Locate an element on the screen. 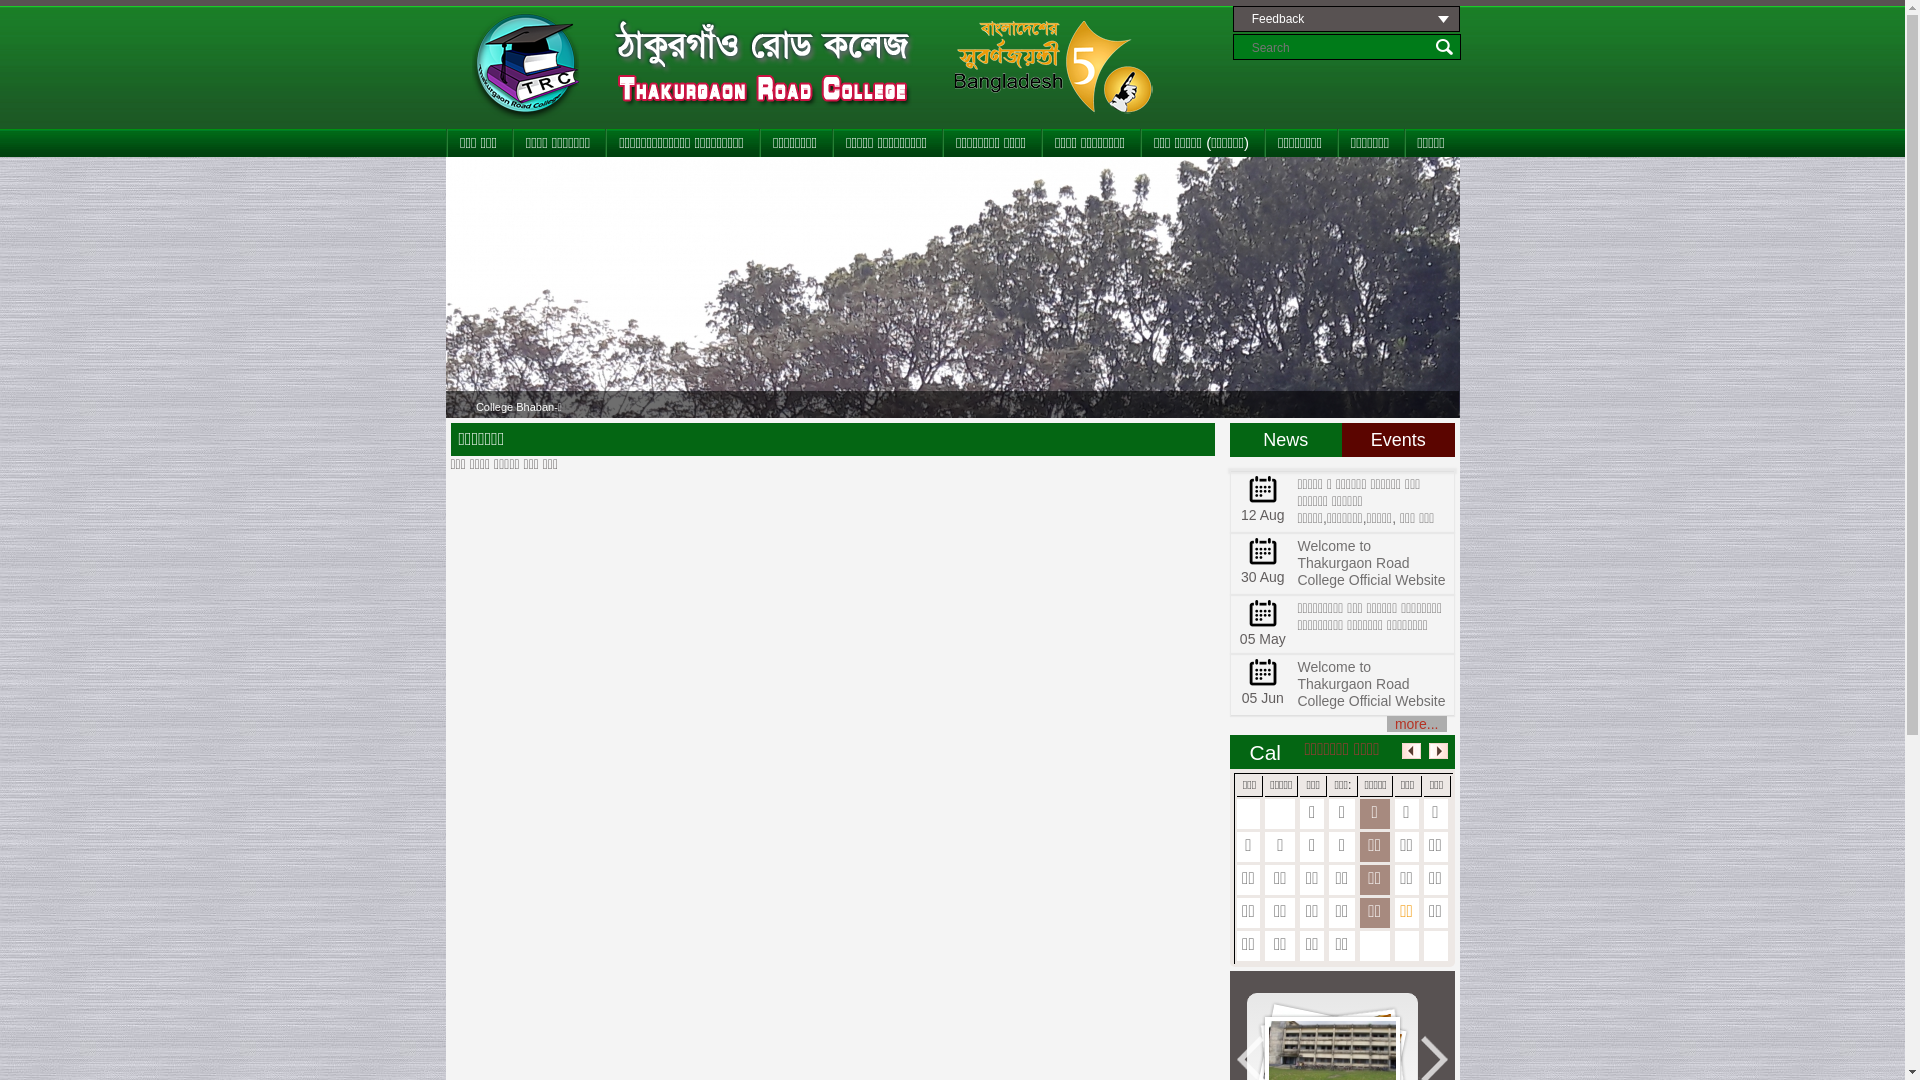 This screenshot has height=1080, width=1920. Feedback is located at coordinates (1346, 19).